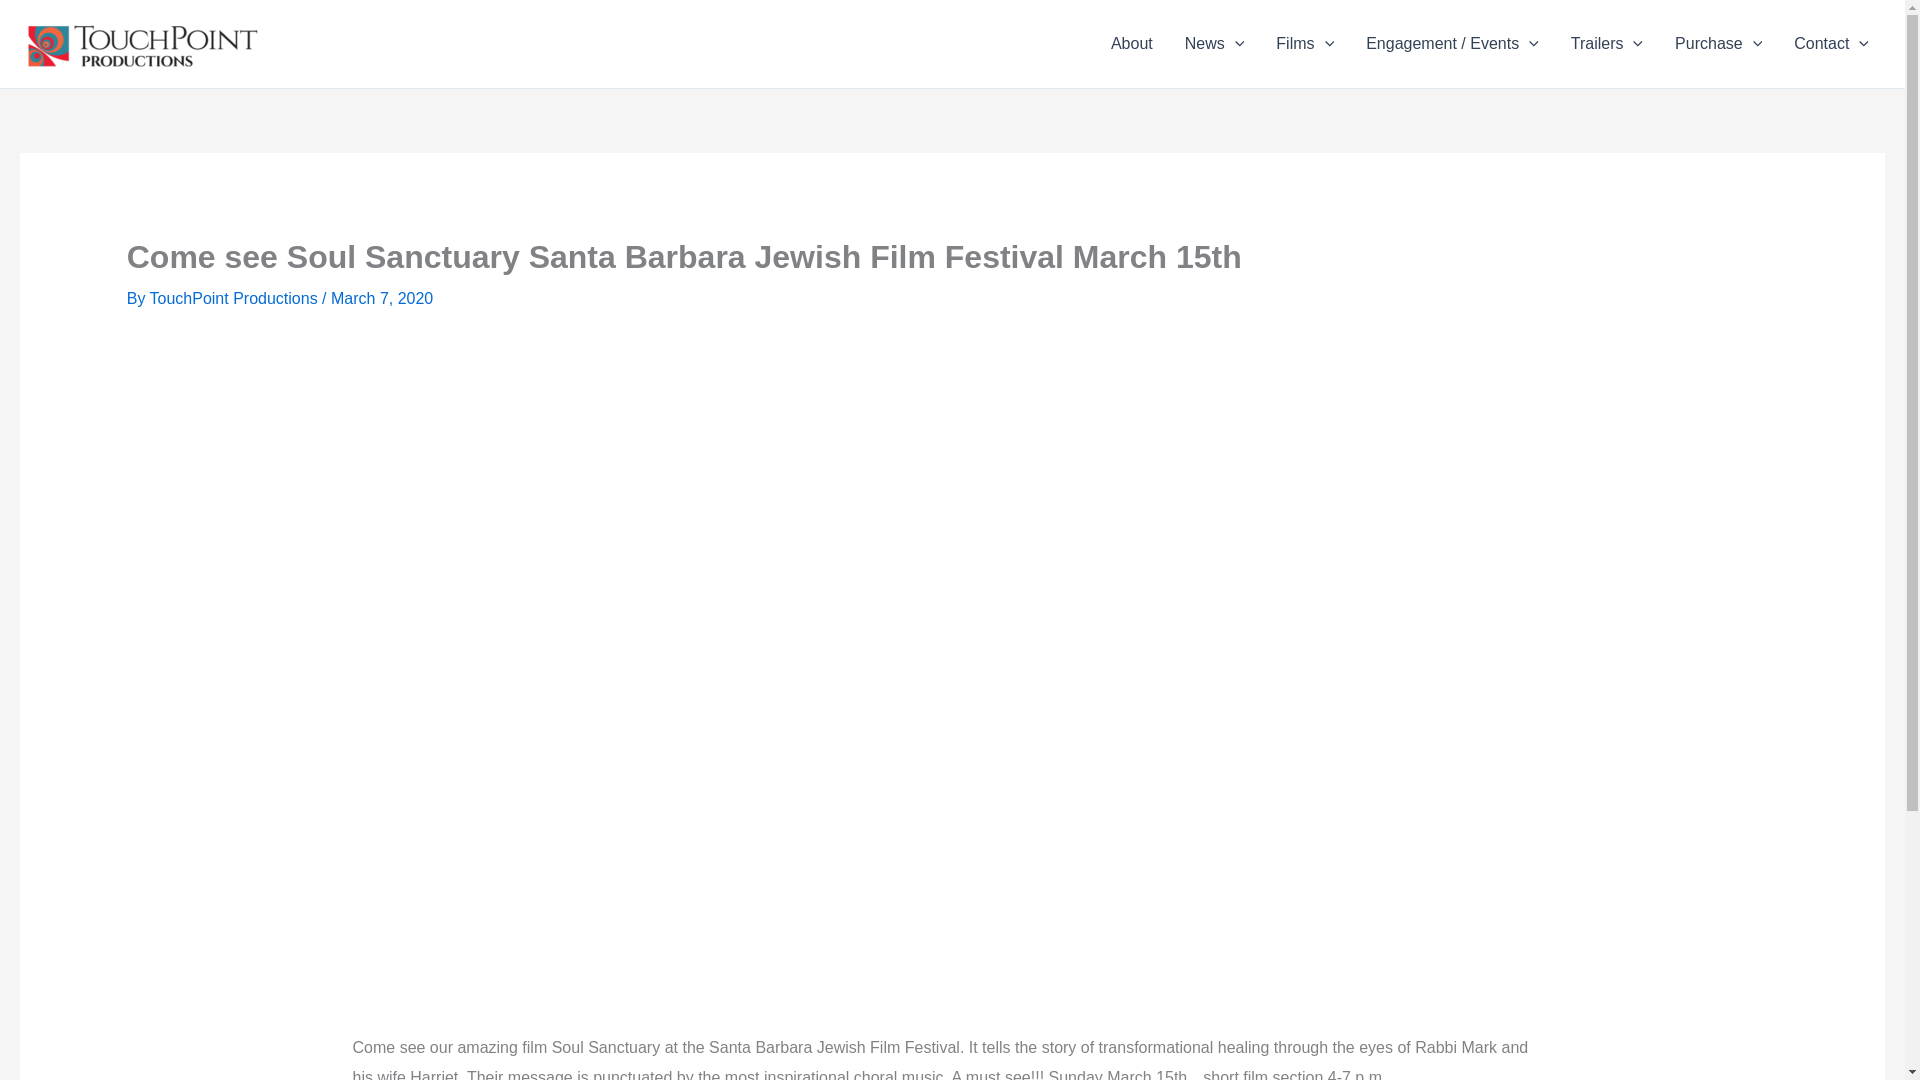 This screenshot has height=1080, width=1920. I want to click on News, so click(1215, 44).